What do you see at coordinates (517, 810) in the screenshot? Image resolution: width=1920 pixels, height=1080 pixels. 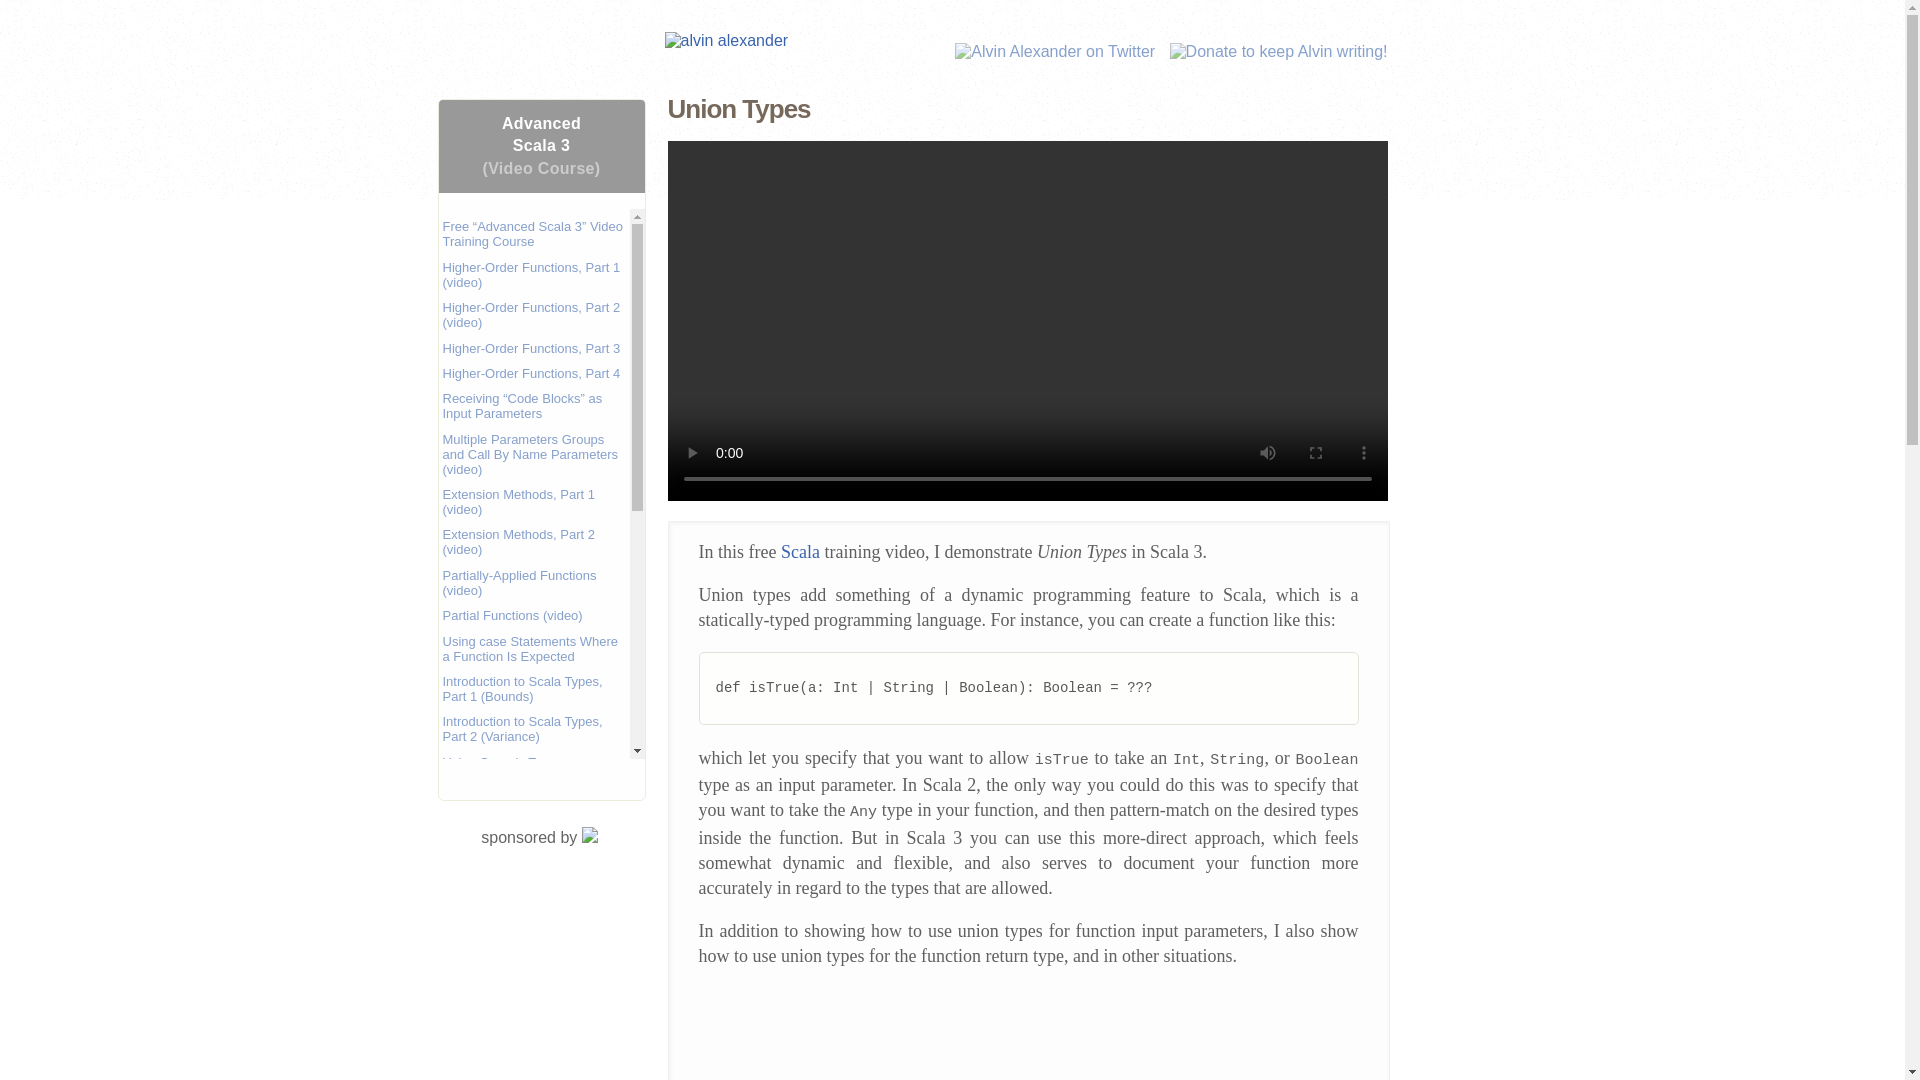 I see `Classes That Use Generic Type Parameters, Part 1` at bounding box center [517, 810].